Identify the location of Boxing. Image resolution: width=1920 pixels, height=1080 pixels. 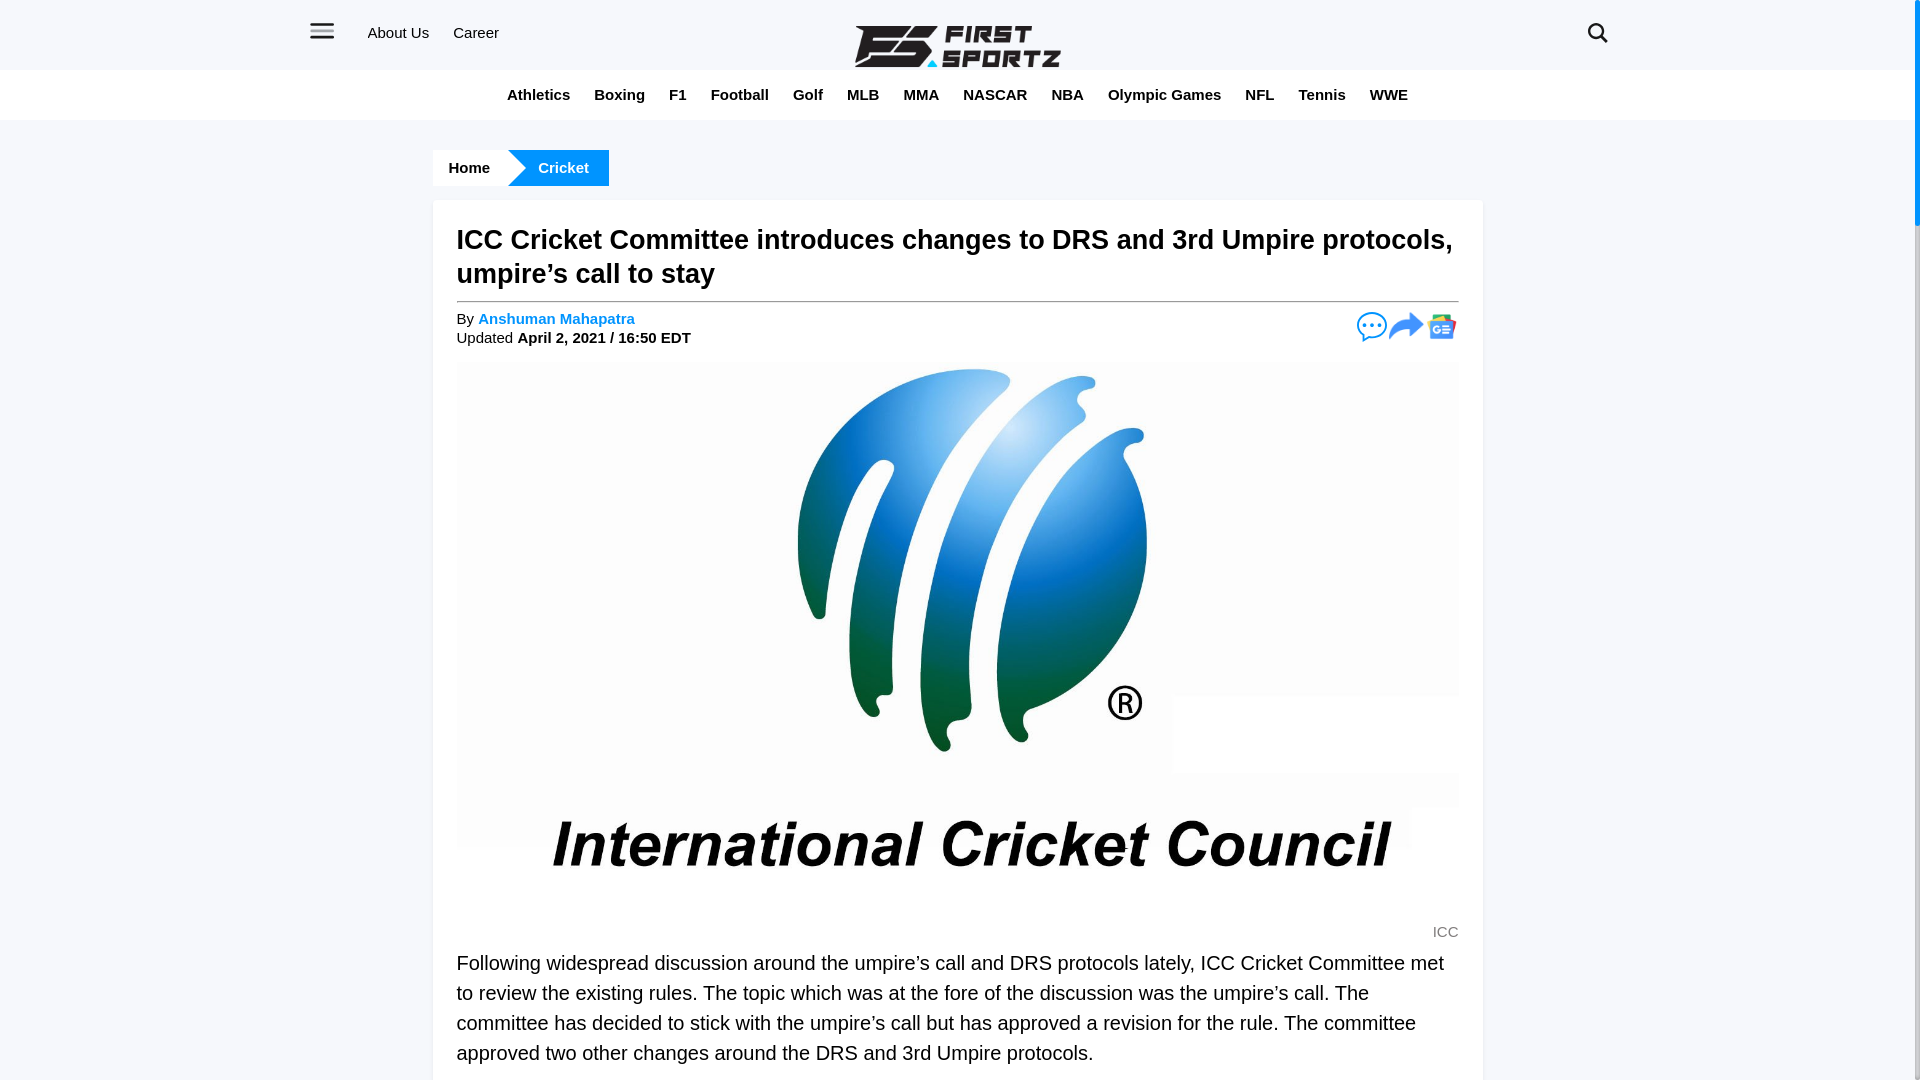
(619, 94).